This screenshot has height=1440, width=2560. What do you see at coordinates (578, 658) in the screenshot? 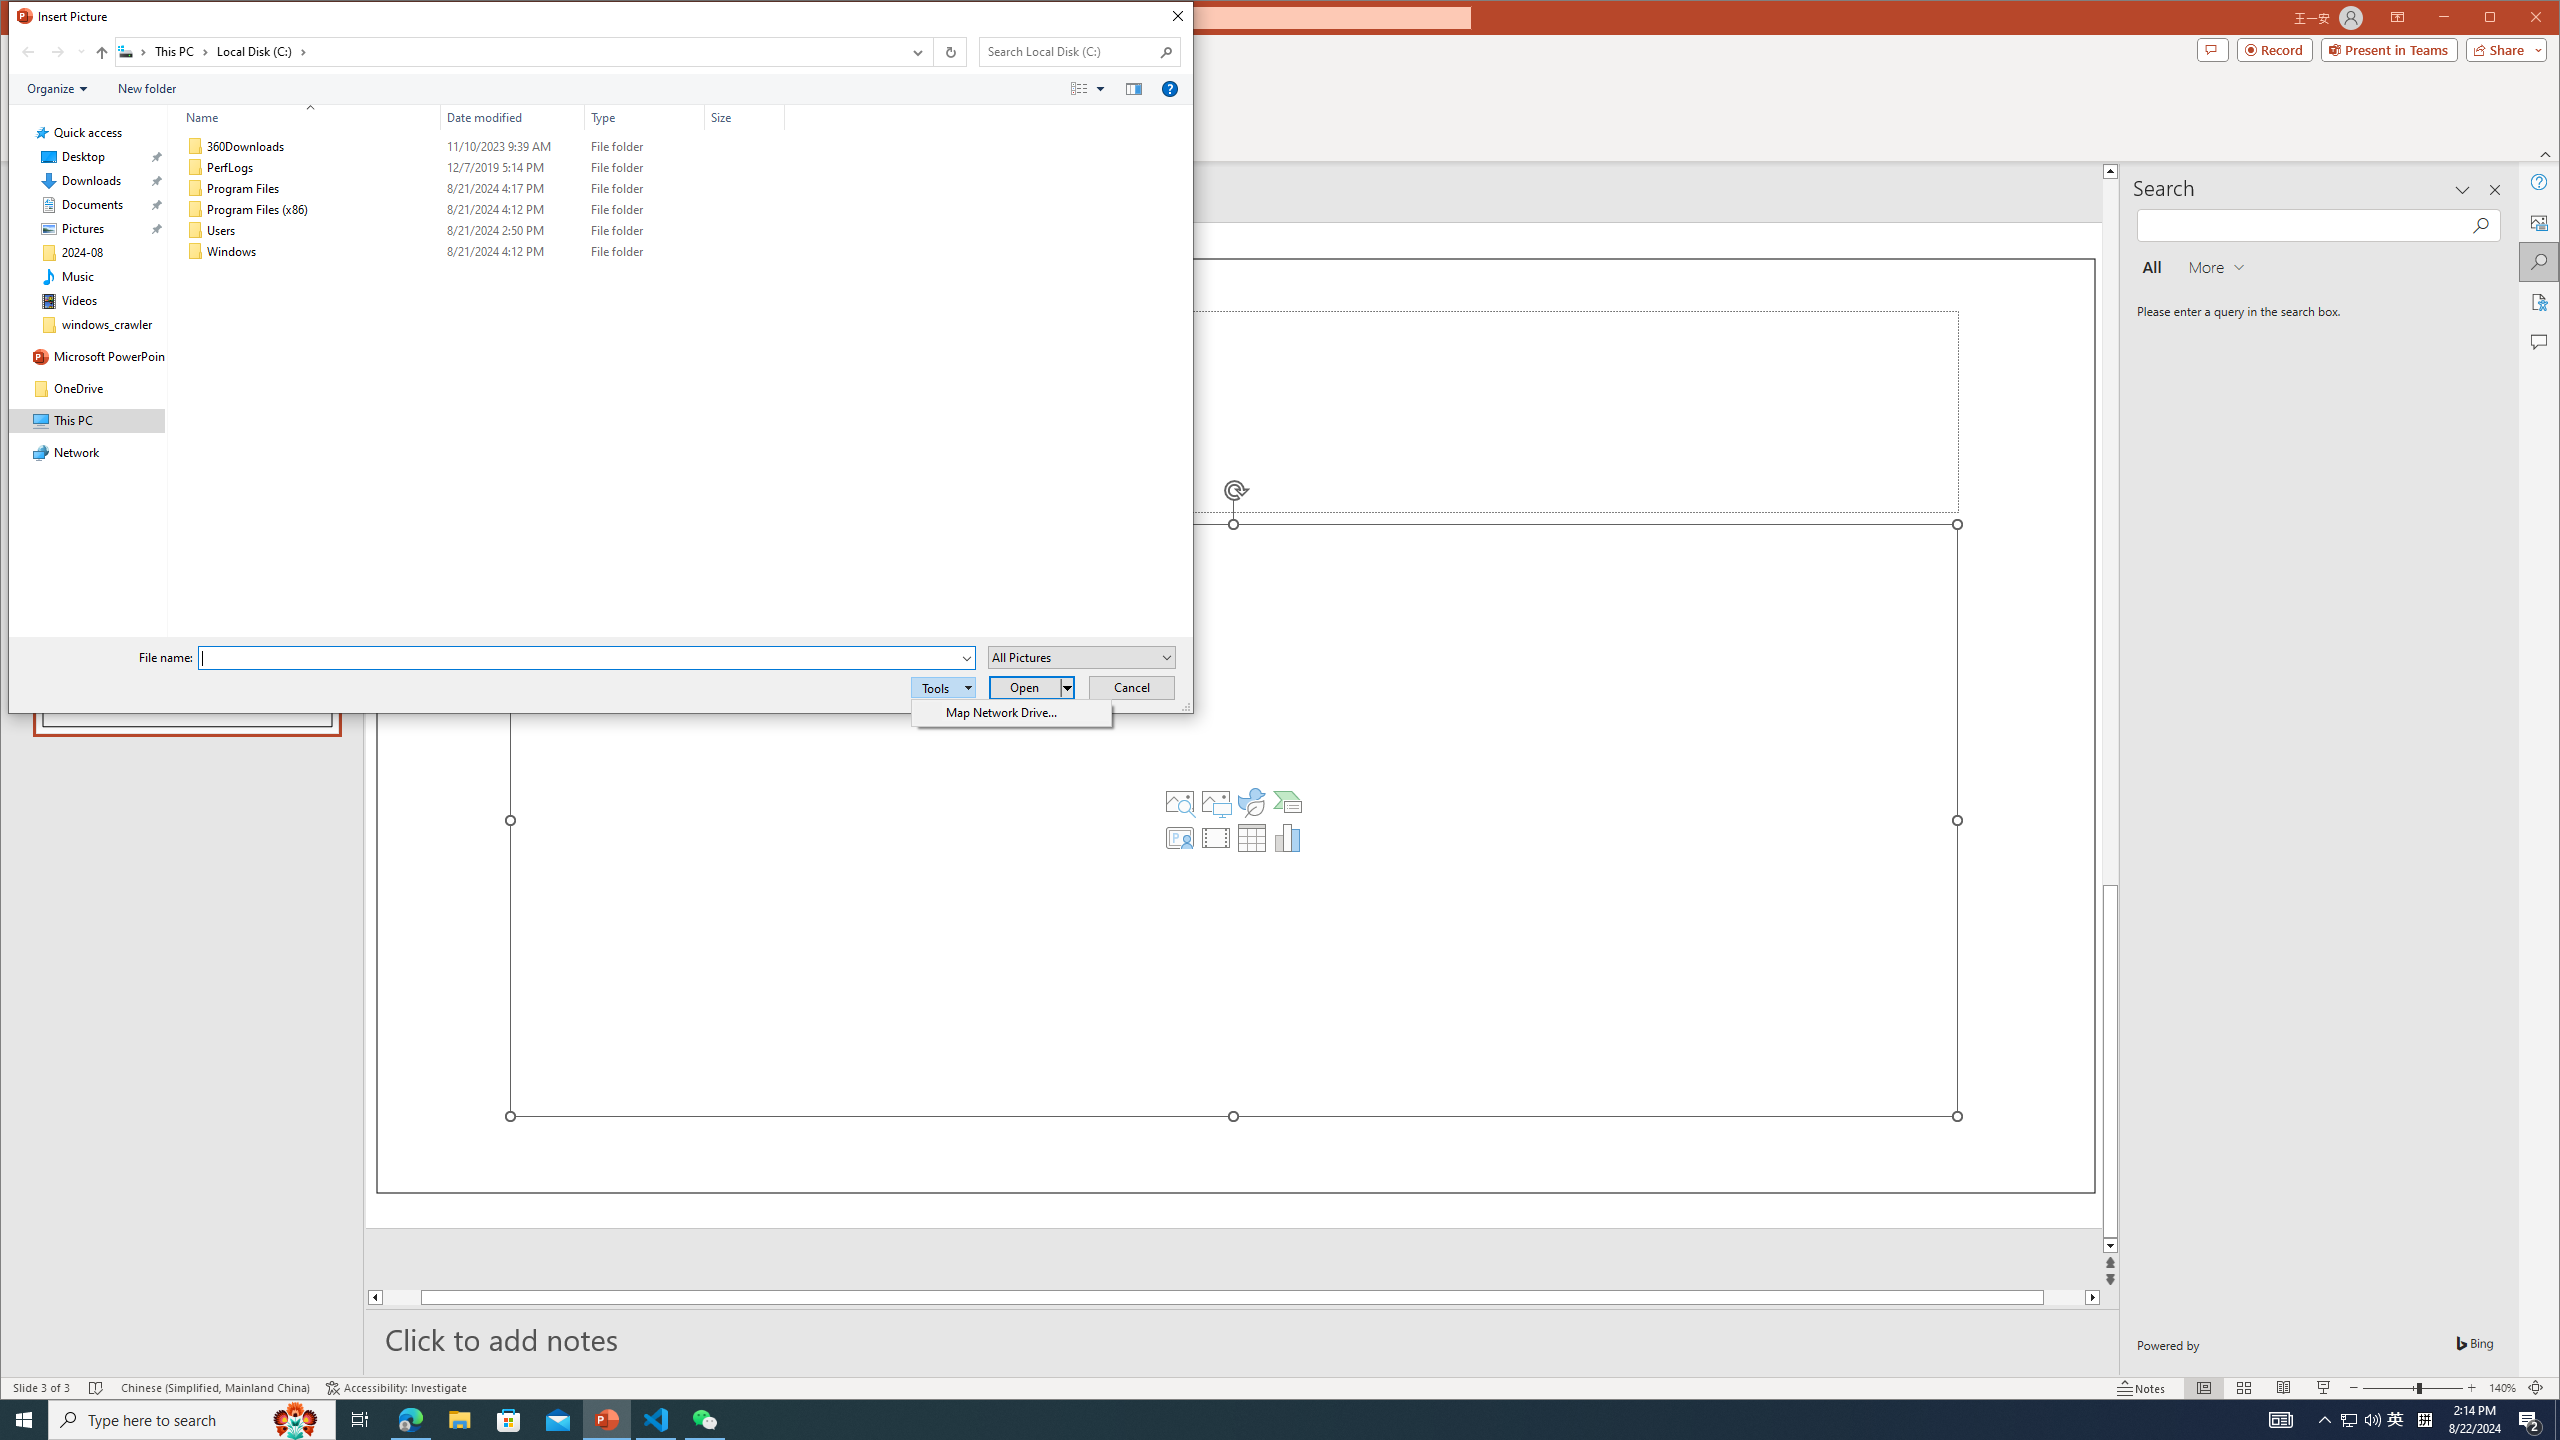
I see `File name:` at bounding box center [578, 658].